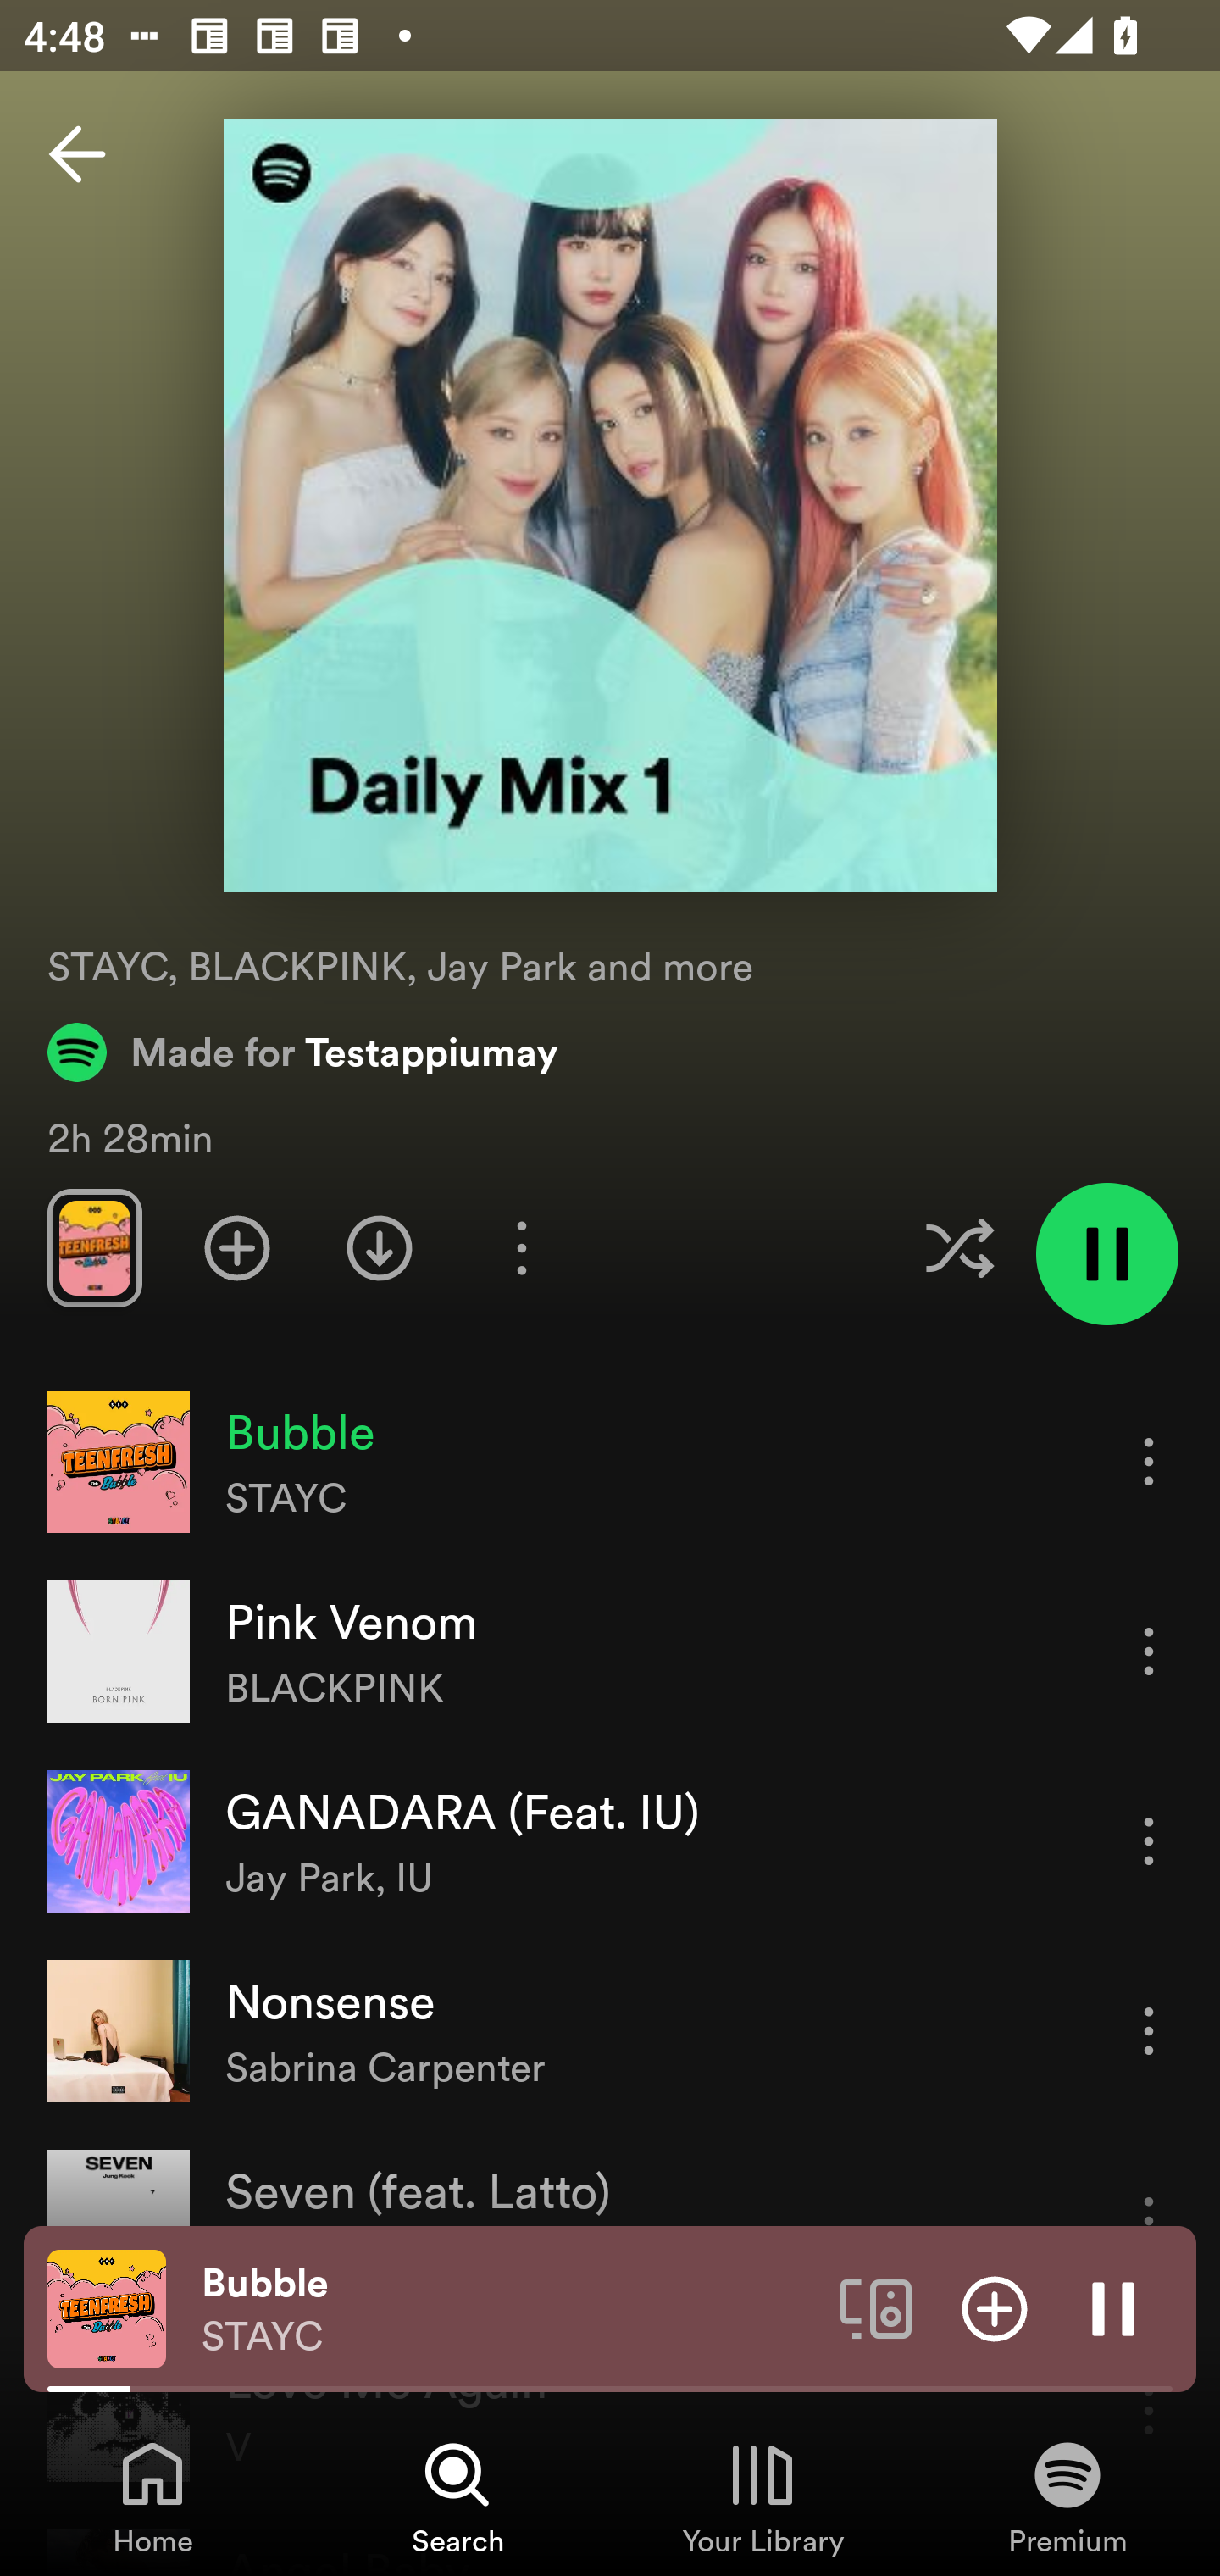 The image size is (1220, 2576). What do you see at coordinates (762, 2496) in the screenshot?
I see `Your Library, Tab 3 of 4 Your Library Your Library` at bounding box center [762, 2496].